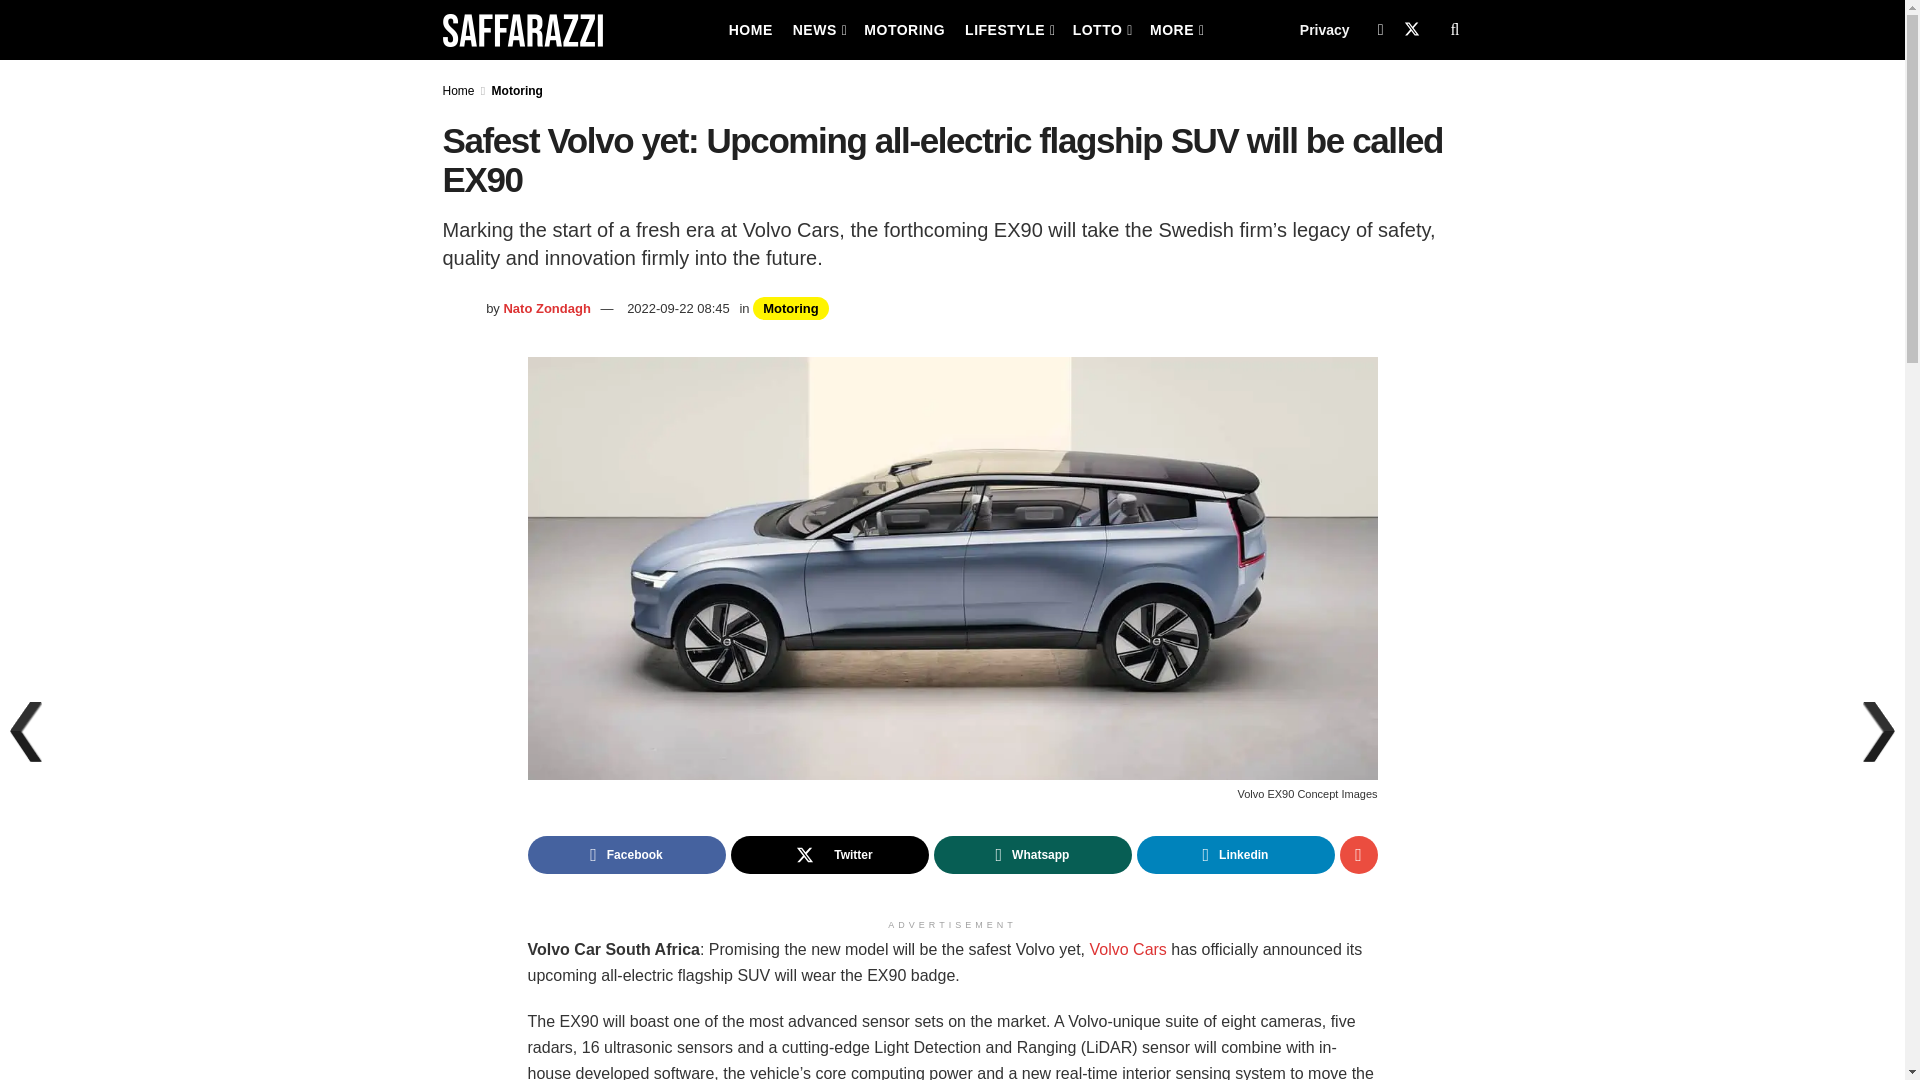 Image resolution: width=1920 pixels, height=1080 pixels. Describe the element at coordinates (1102, 30) in the screenshot. I see `LOTTO` at that location.